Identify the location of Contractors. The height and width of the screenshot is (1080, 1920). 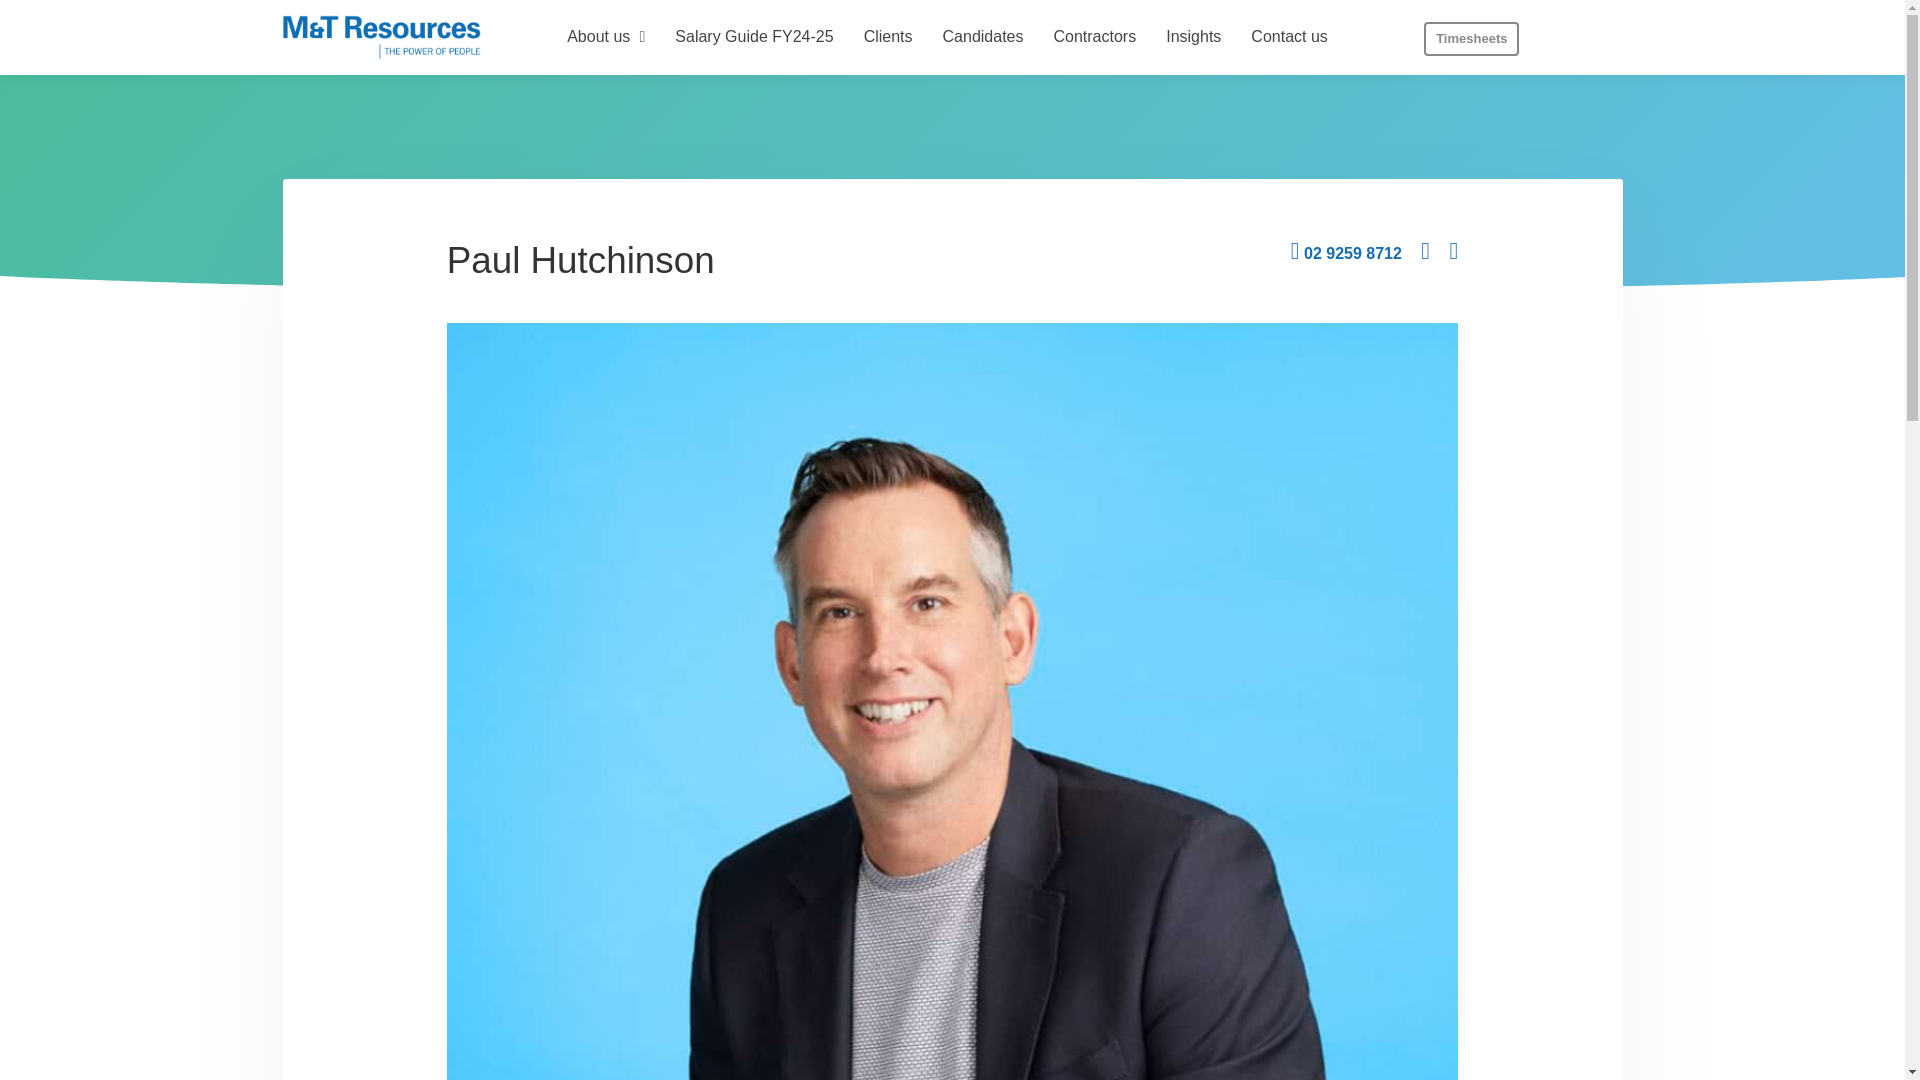
(1094, 38).